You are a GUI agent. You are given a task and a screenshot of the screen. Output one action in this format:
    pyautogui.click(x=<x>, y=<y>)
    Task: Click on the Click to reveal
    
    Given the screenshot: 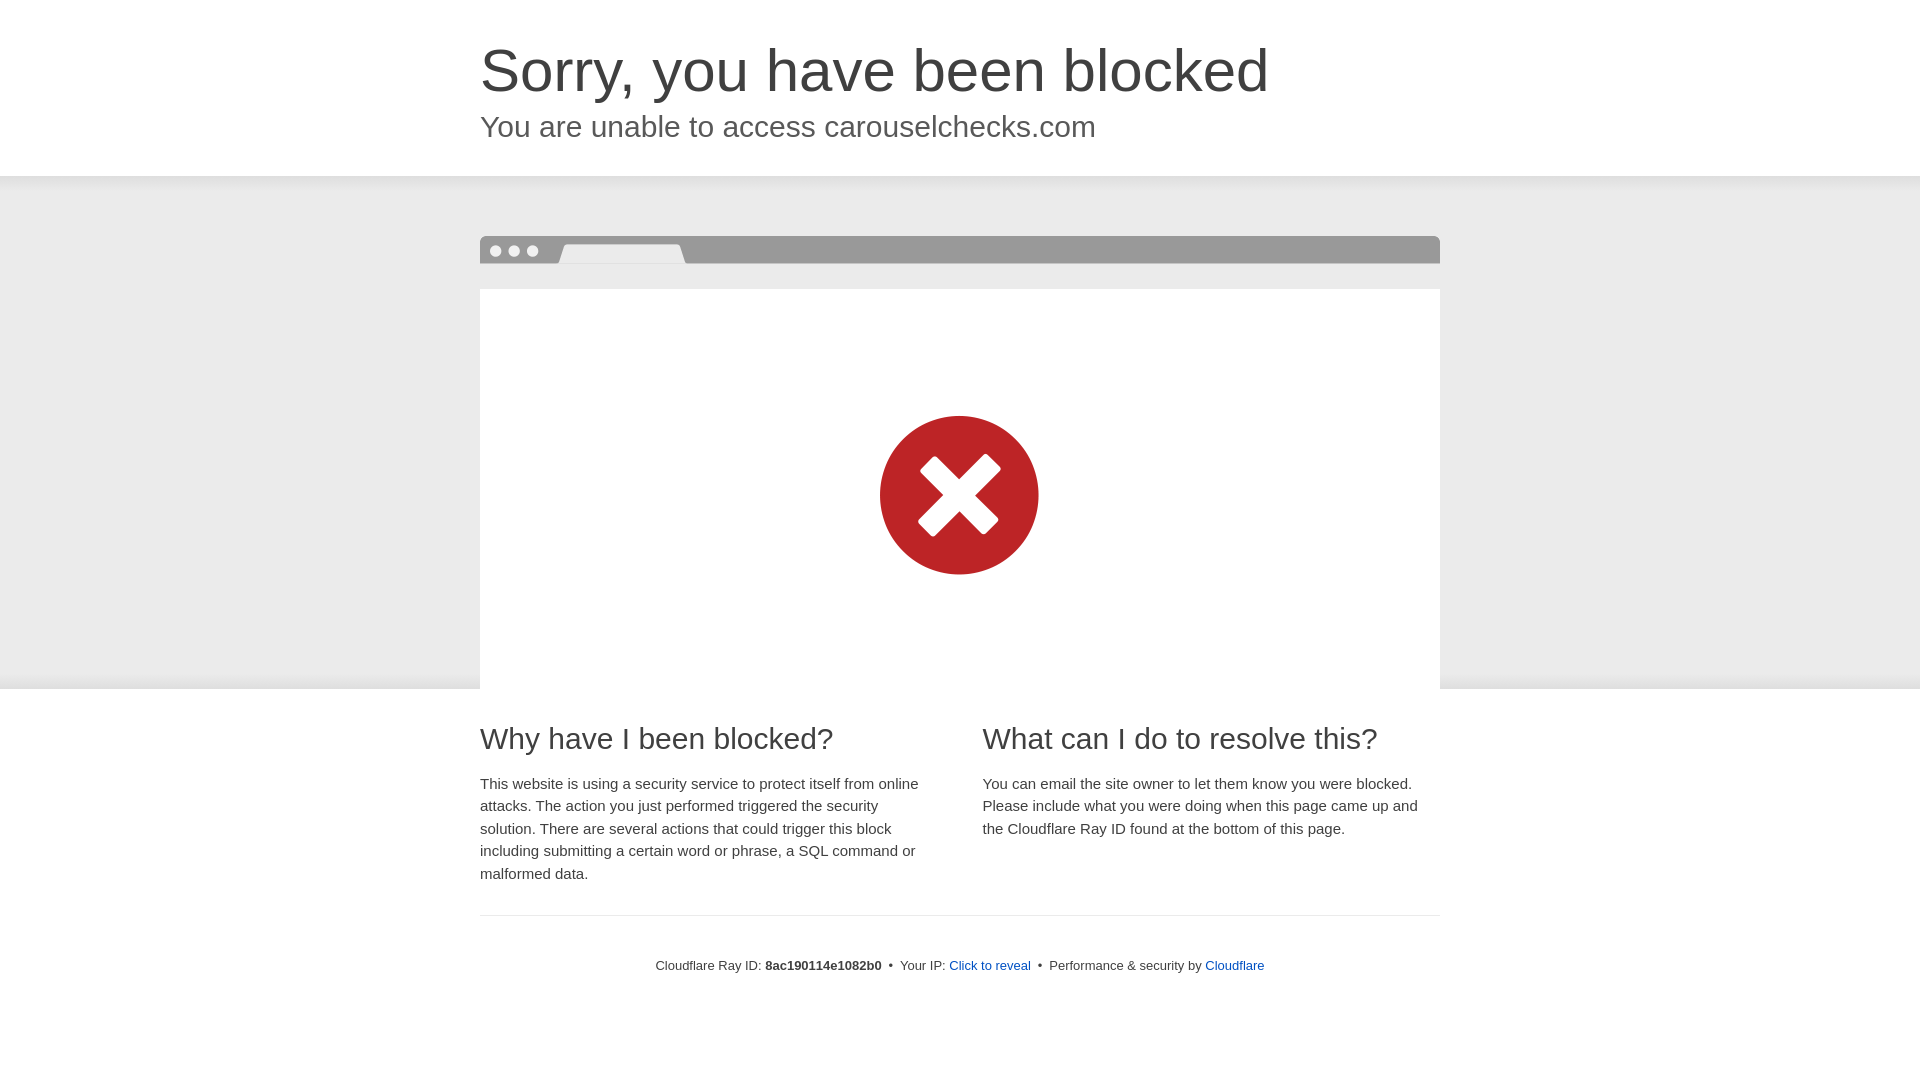 What is the action you would take?
    pyautogui.click(x=990, y=966)
    